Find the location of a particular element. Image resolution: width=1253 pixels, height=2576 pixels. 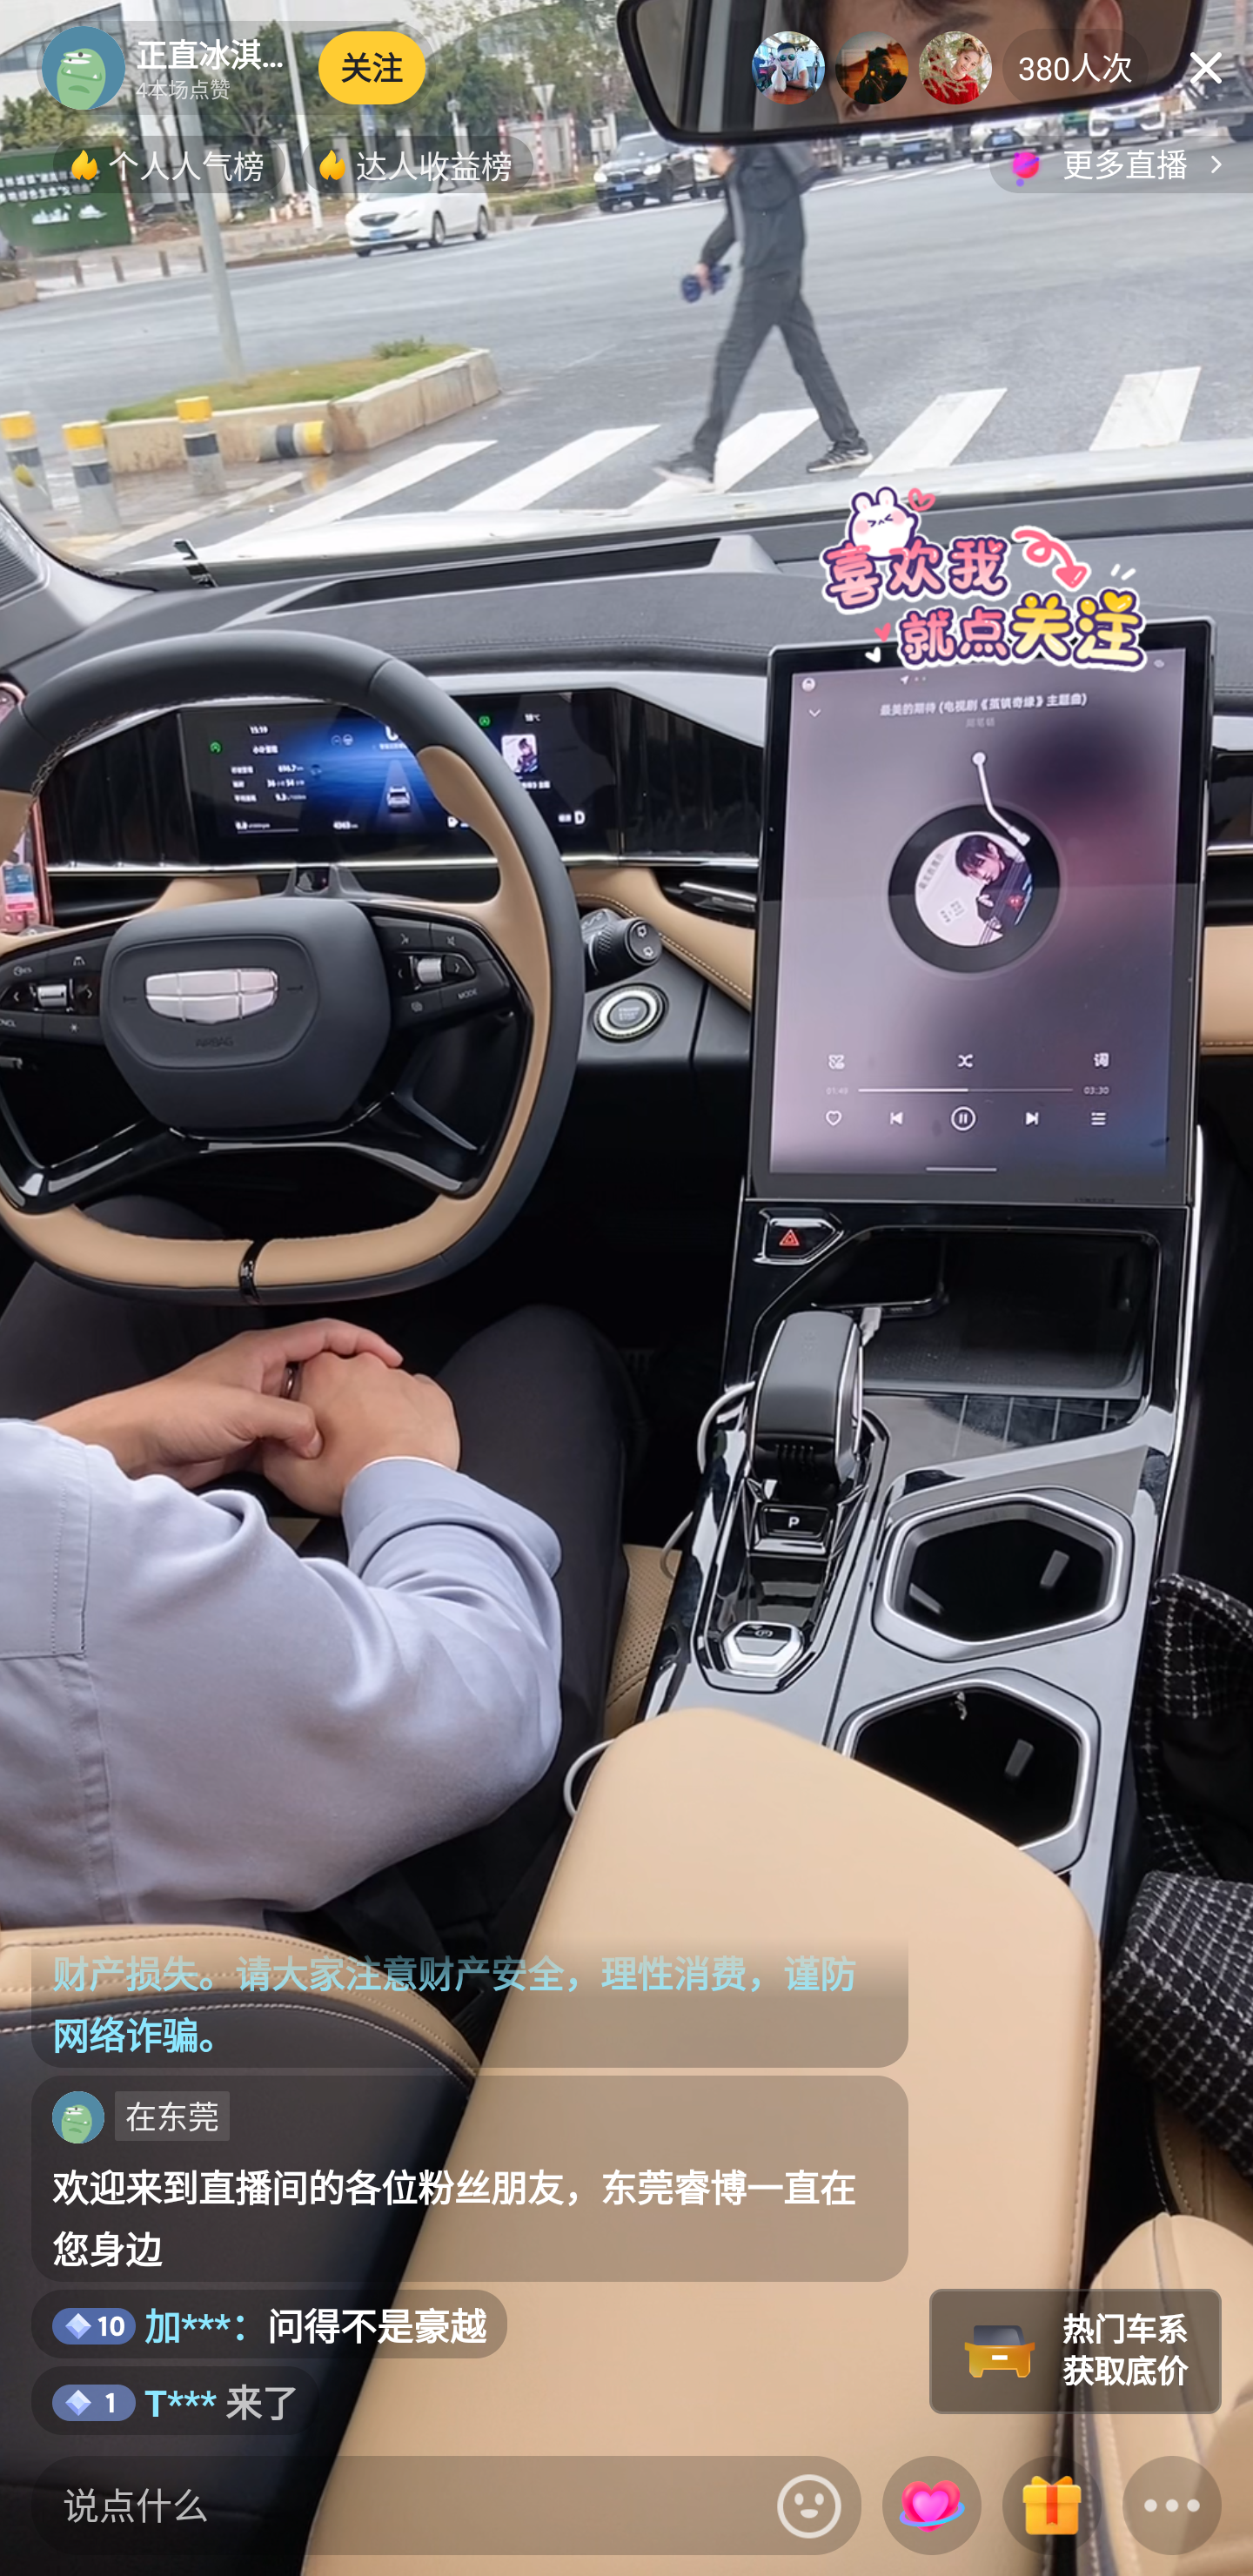

榜二 缥*** is located at coordinates (872, 68).